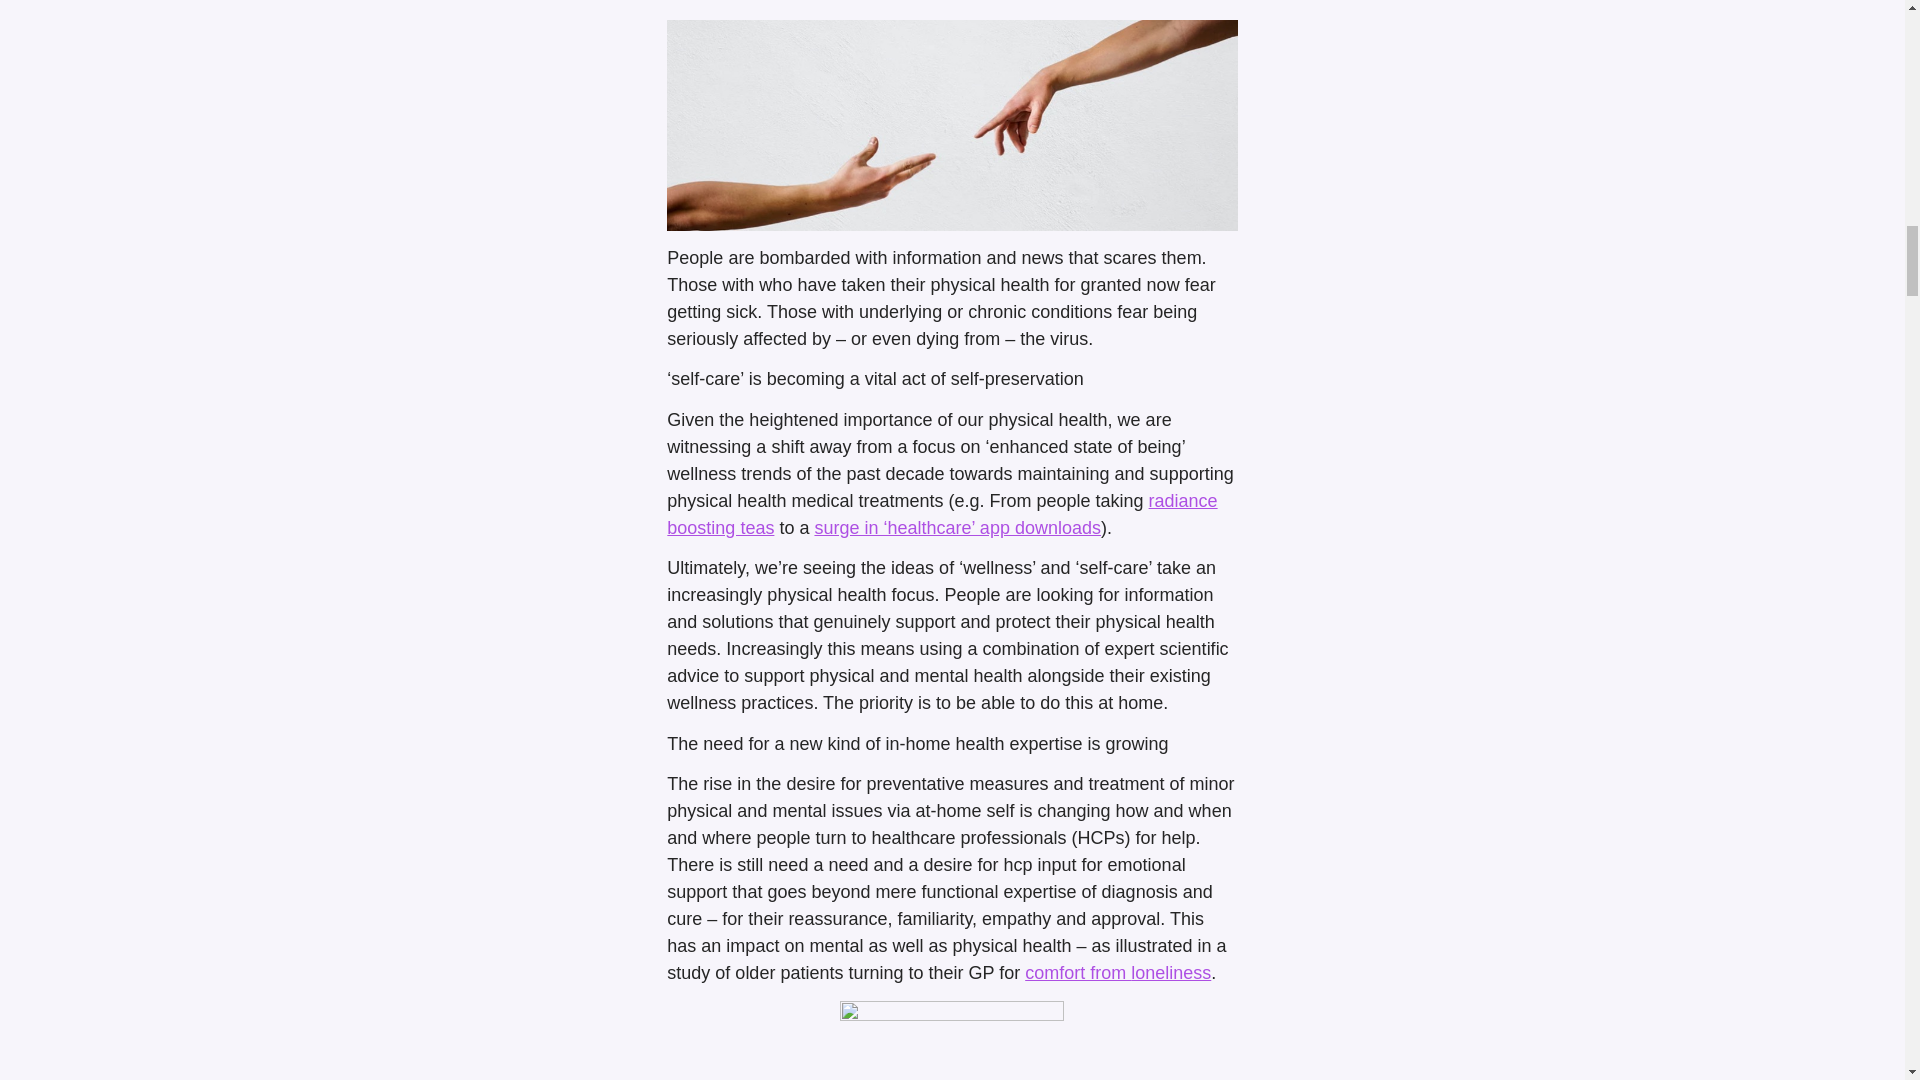 The image size is (1920, 1080). I want to click on comfort from, so click(1078, 972).